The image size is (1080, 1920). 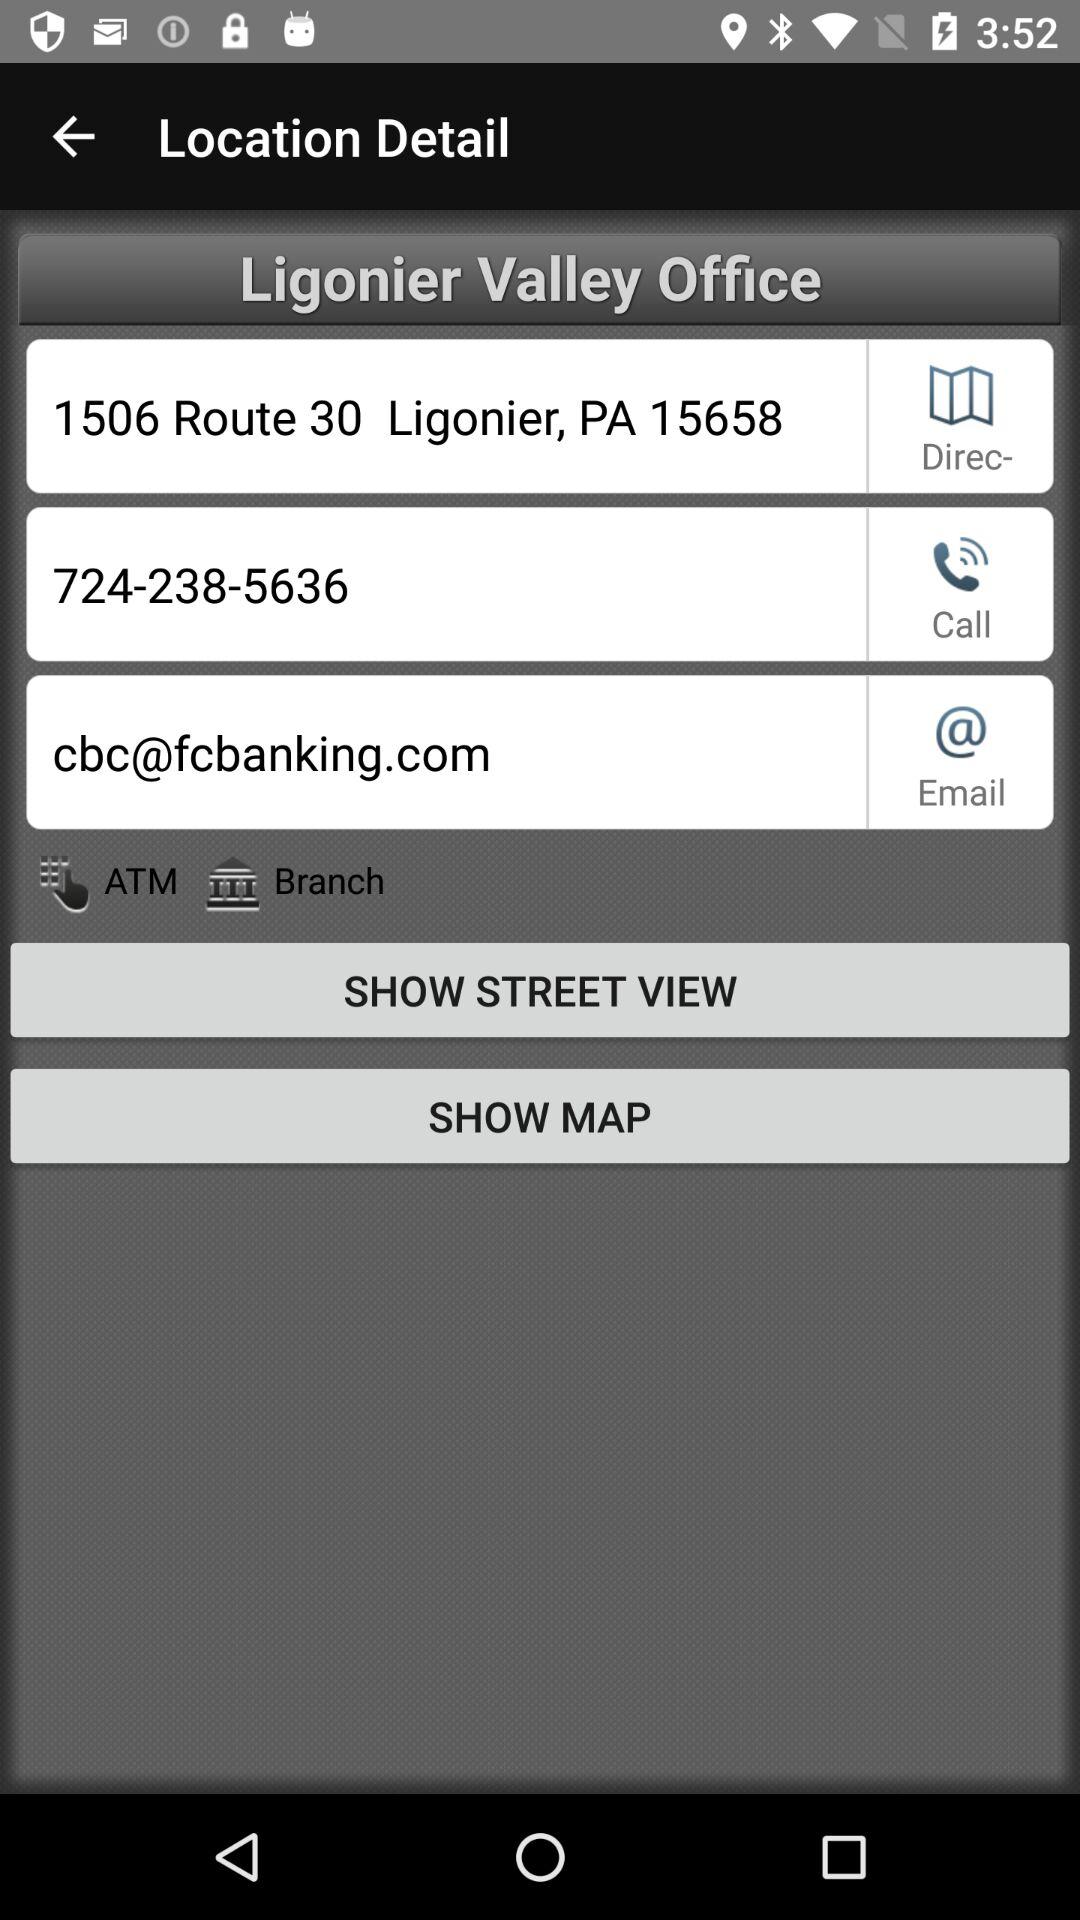 What do you see at coordinates (73, 136) in the screenshot?
I see `turn off the icon to the left of location detail` at bounding box center [73, 136].